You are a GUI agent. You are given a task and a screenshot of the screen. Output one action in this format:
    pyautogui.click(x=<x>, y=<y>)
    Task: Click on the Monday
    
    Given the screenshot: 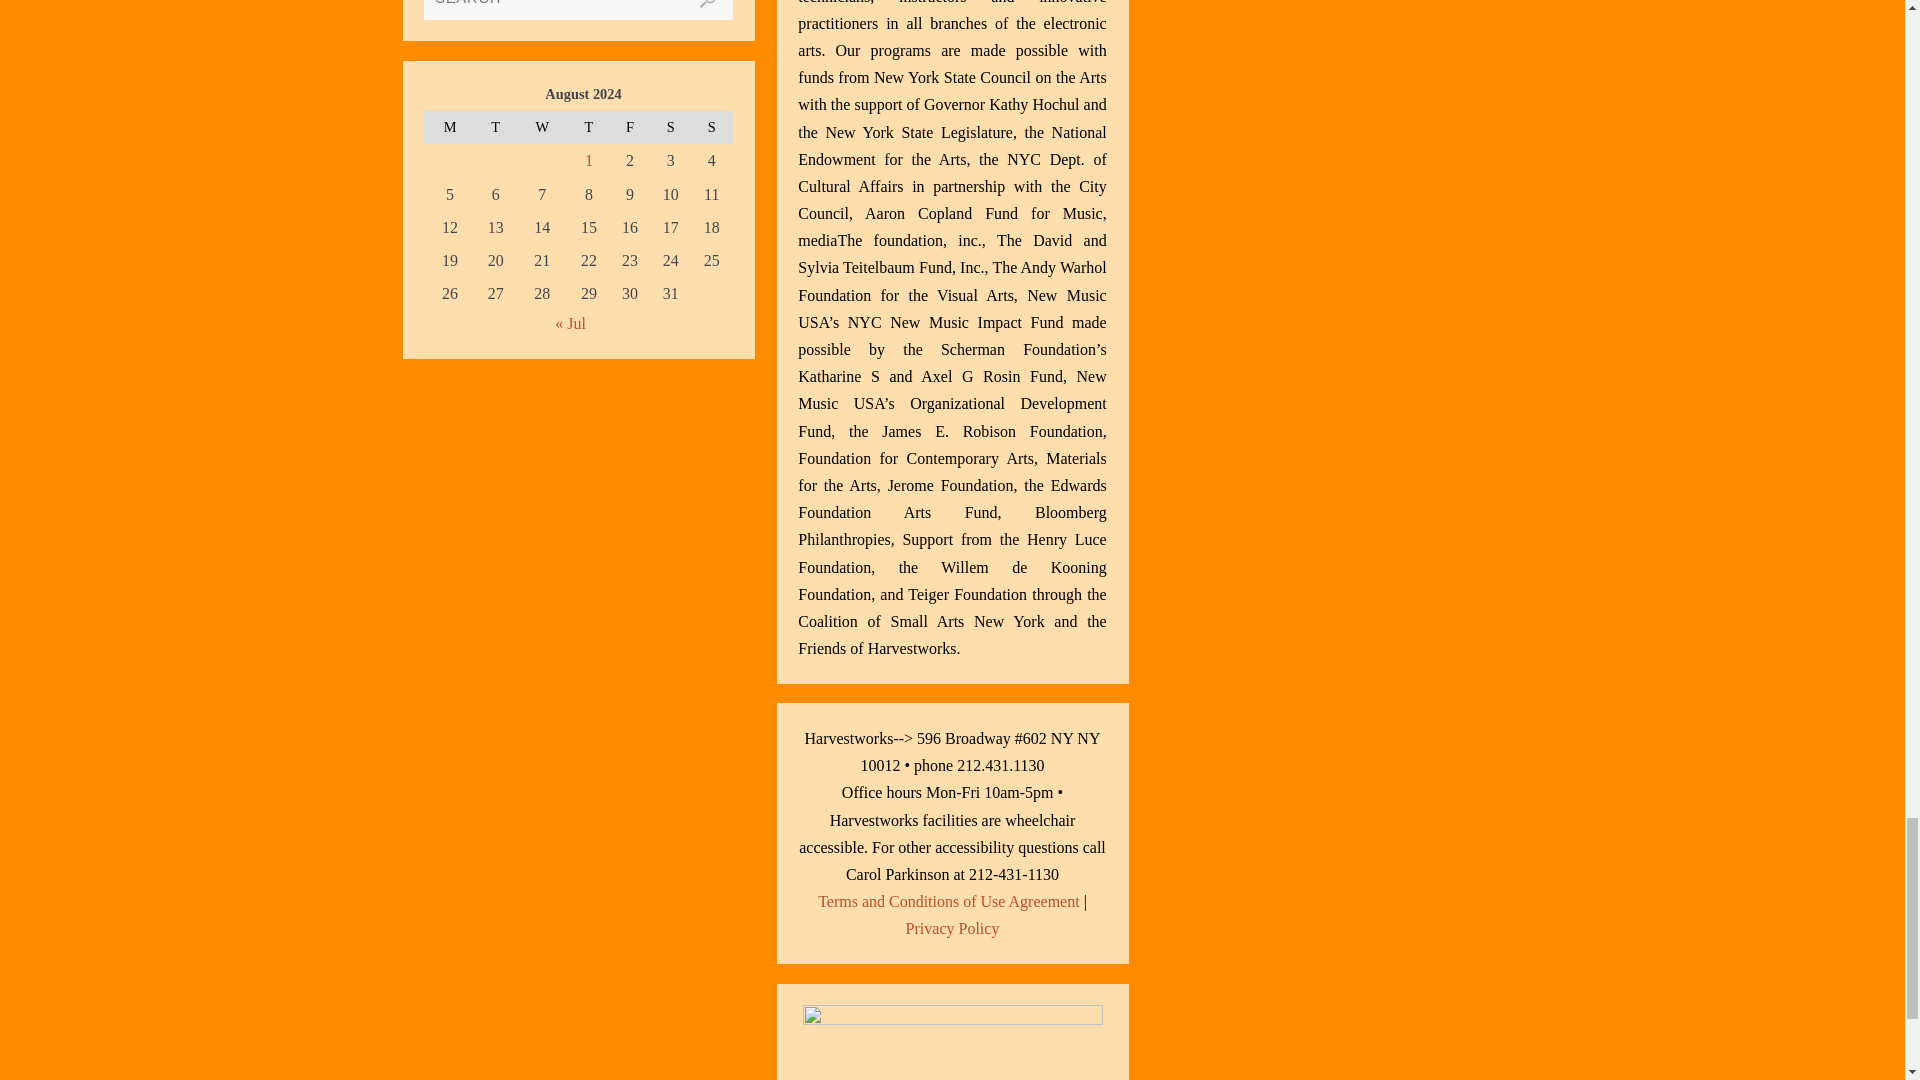 What is the action you would take?
    pyautogui.click(x=449, y=127)
    